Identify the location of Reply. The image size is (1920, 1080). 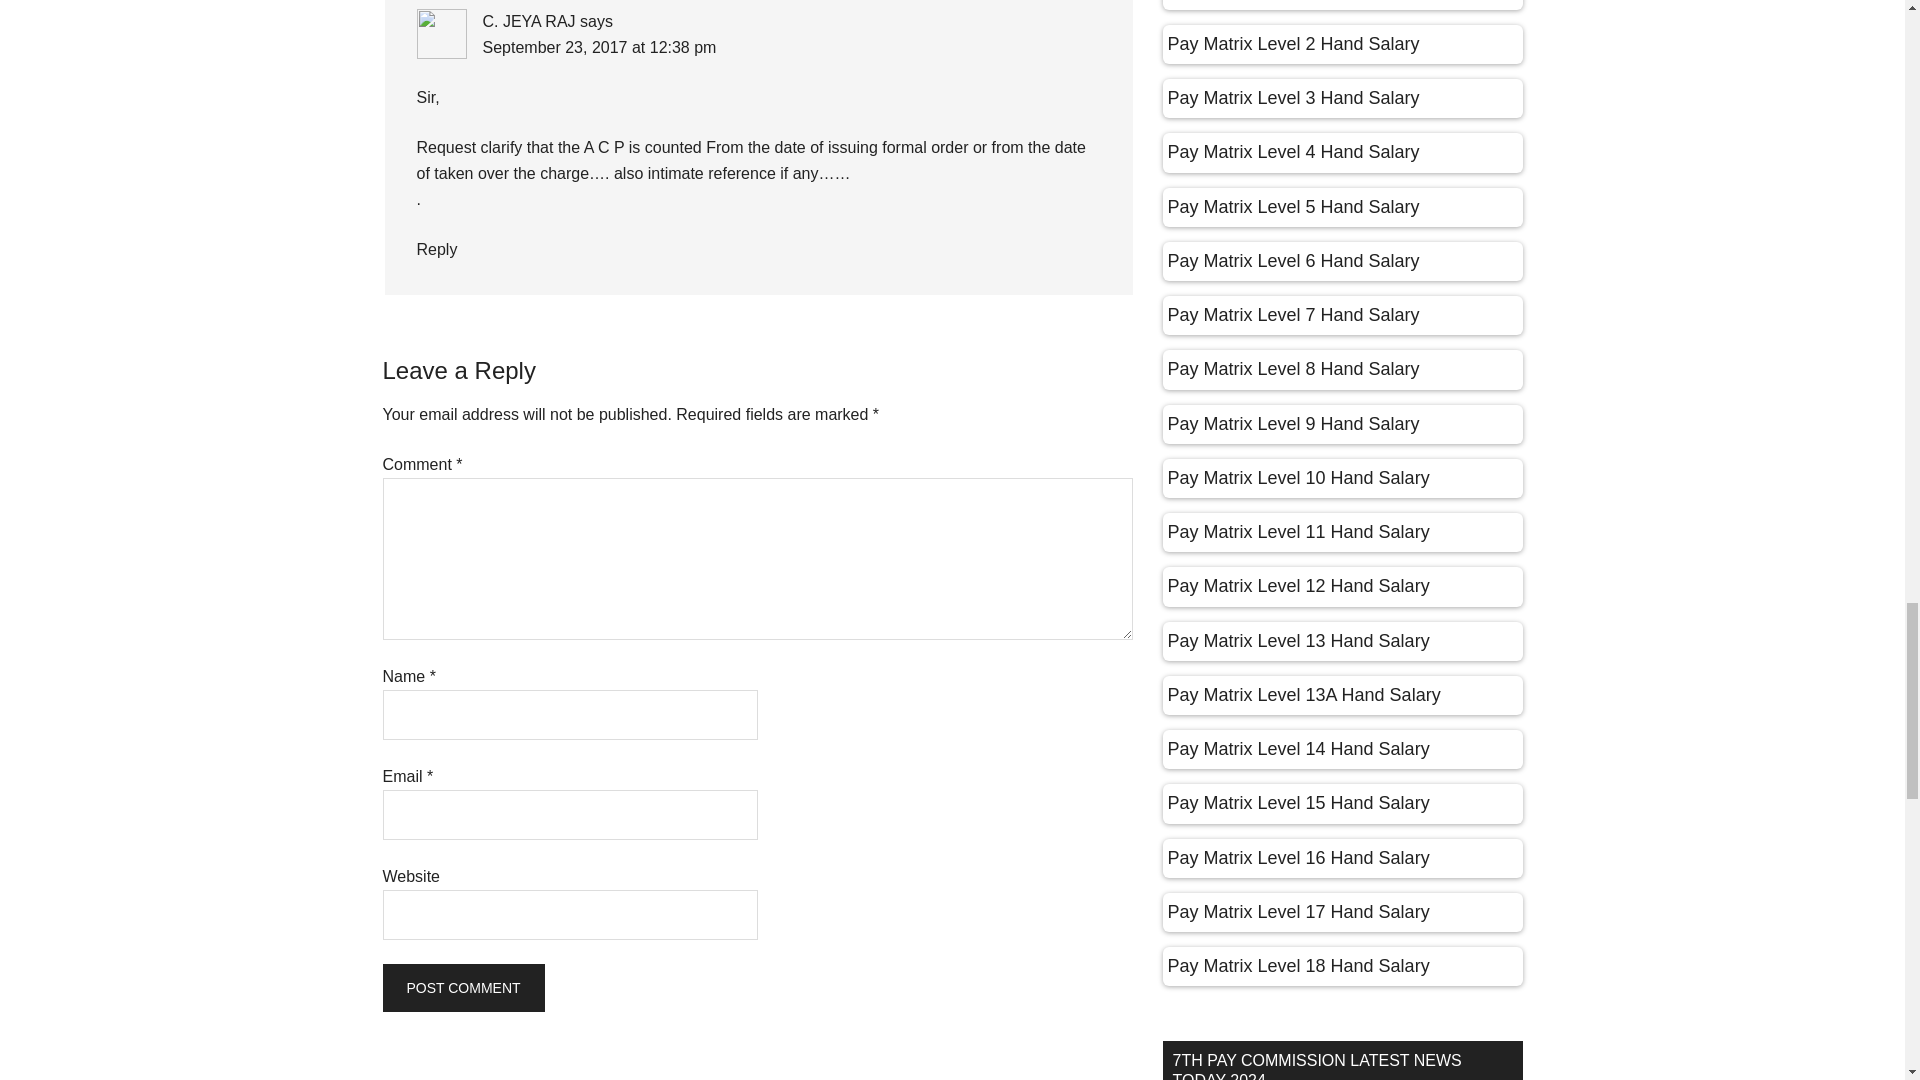
(436, 249).